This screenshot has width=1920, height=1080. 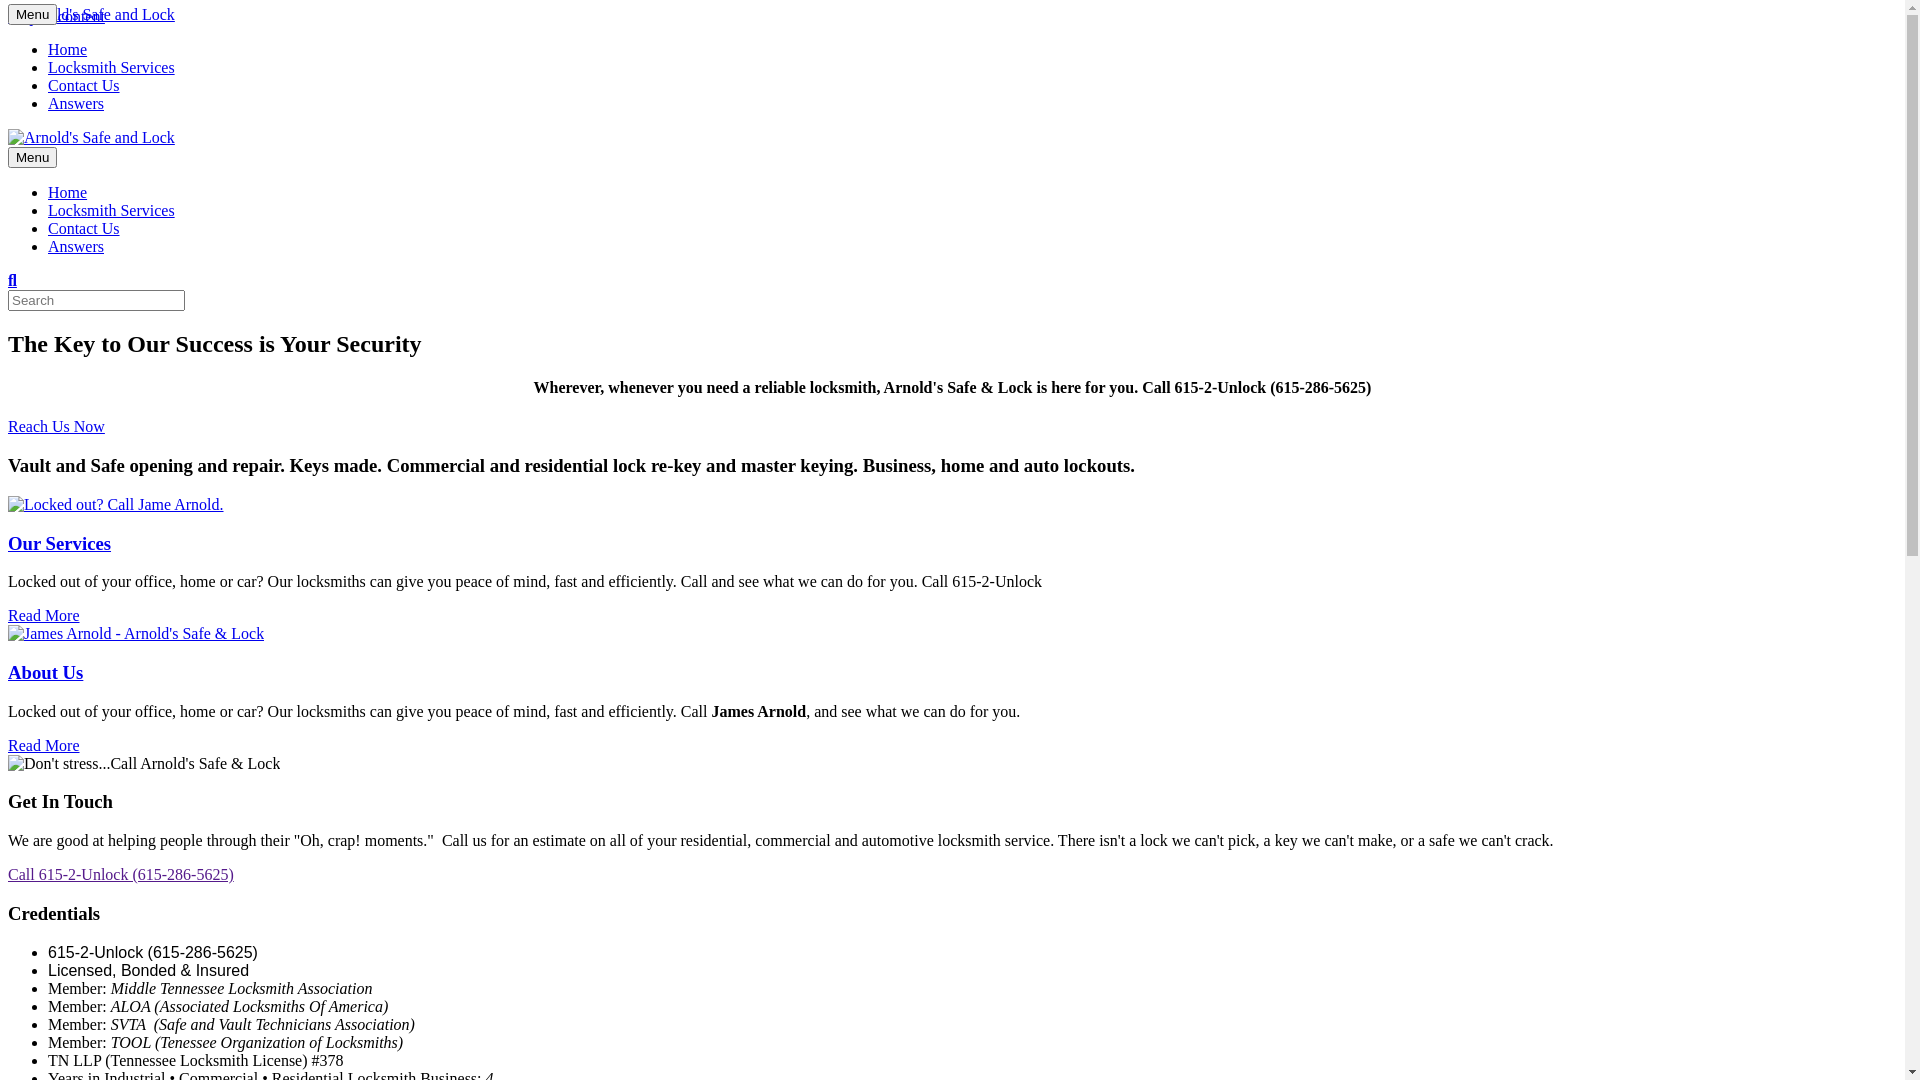 I want to click on Contact Us, so click(x=84, y=228).